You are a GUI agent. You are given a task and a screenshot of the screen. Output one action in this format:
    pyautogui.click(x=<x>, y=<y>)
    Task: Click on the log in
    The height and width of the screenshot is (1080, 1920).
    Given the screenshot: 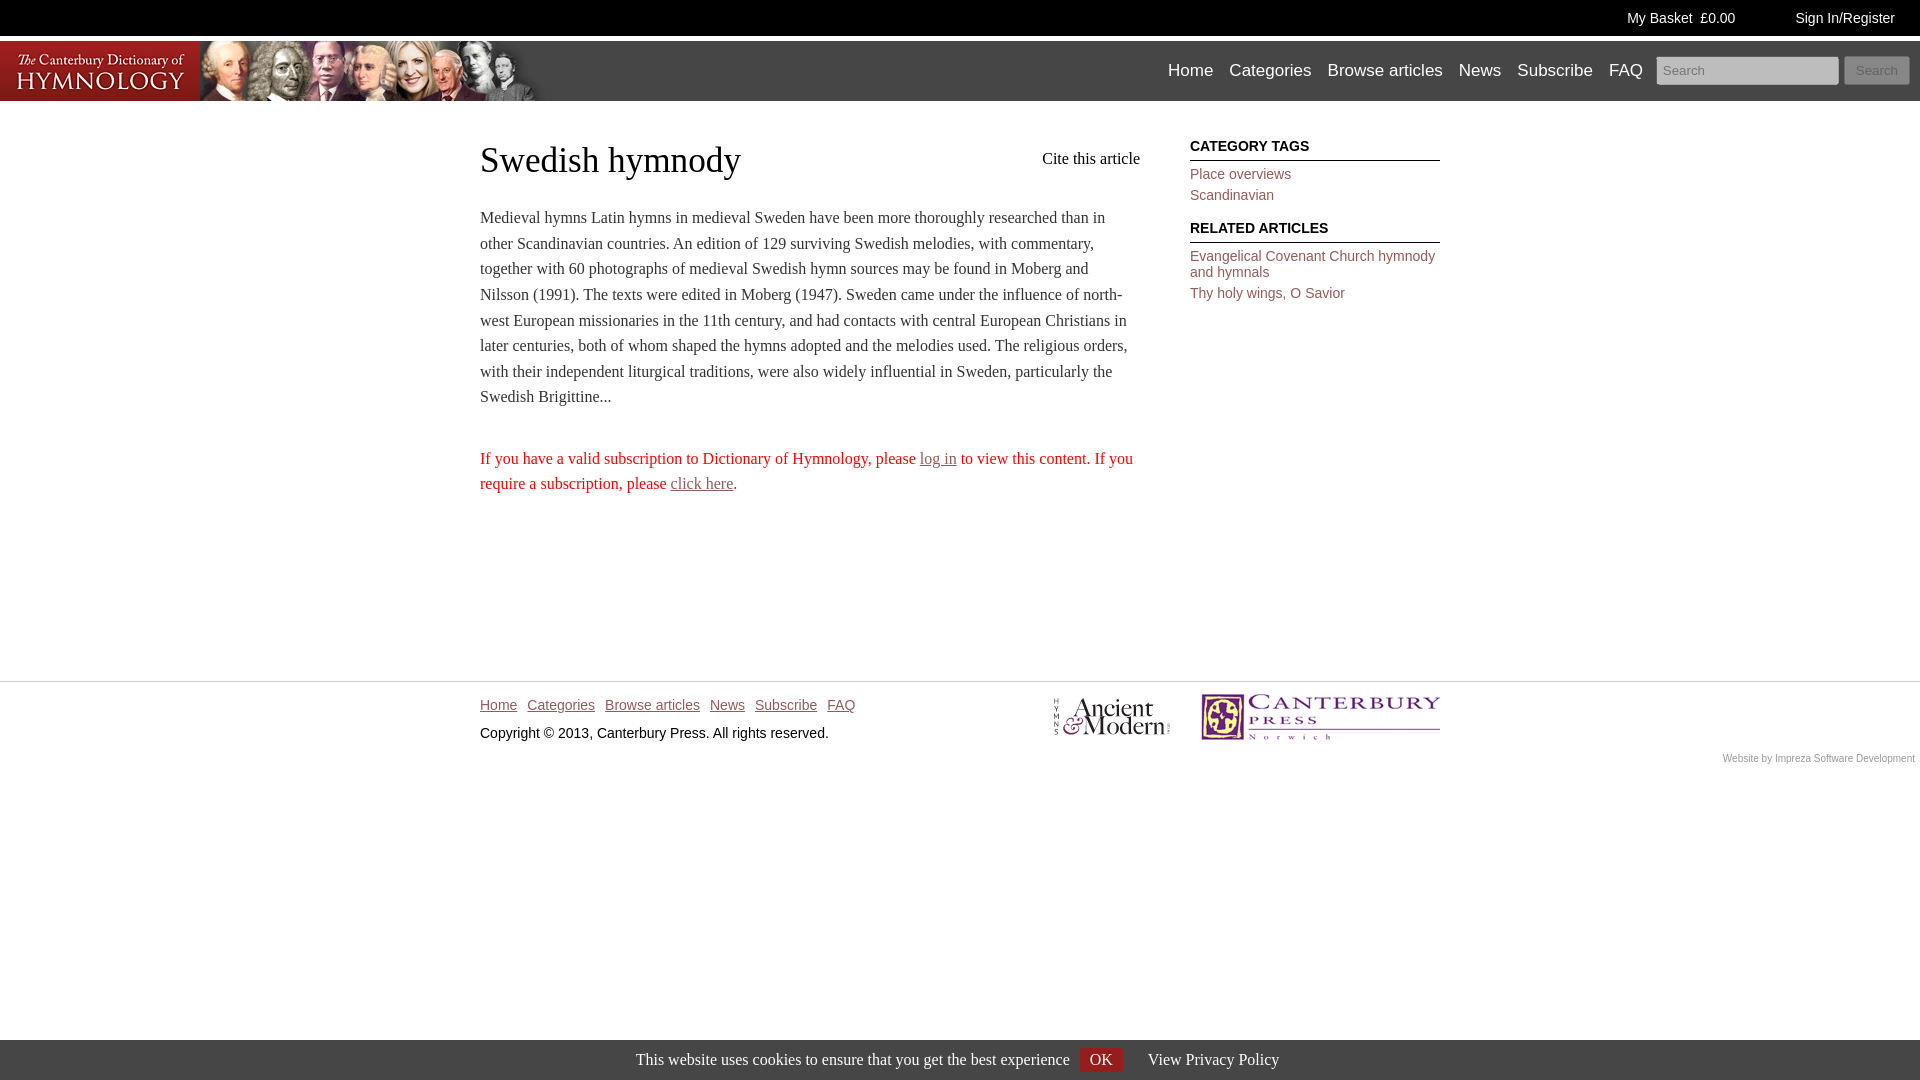 What is the action you would take?
    pyautogui.click(x=938, y=458)
    